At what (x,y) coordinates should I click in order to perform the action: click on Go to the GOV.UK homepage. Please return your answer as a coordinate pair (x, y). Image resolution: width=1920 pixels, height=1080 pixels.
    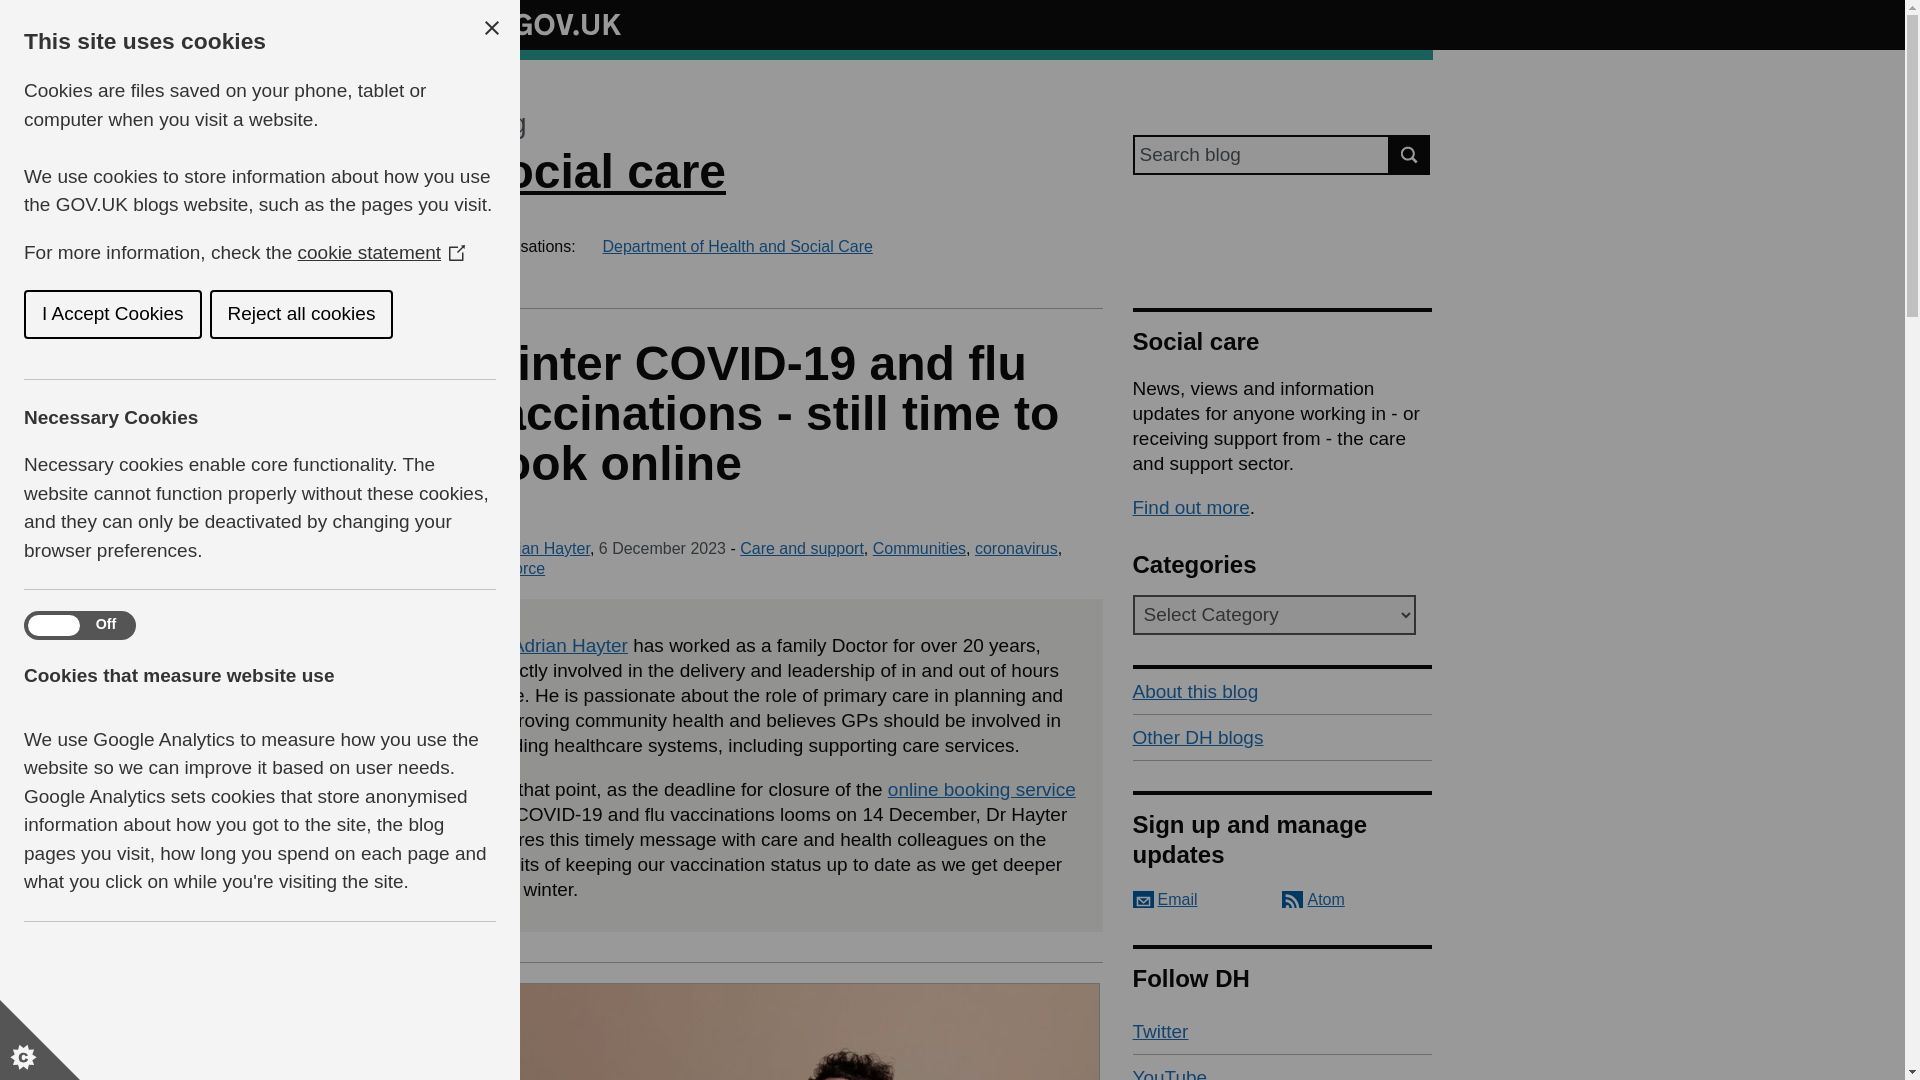
    Looking at the image, I should click on (546, 24).